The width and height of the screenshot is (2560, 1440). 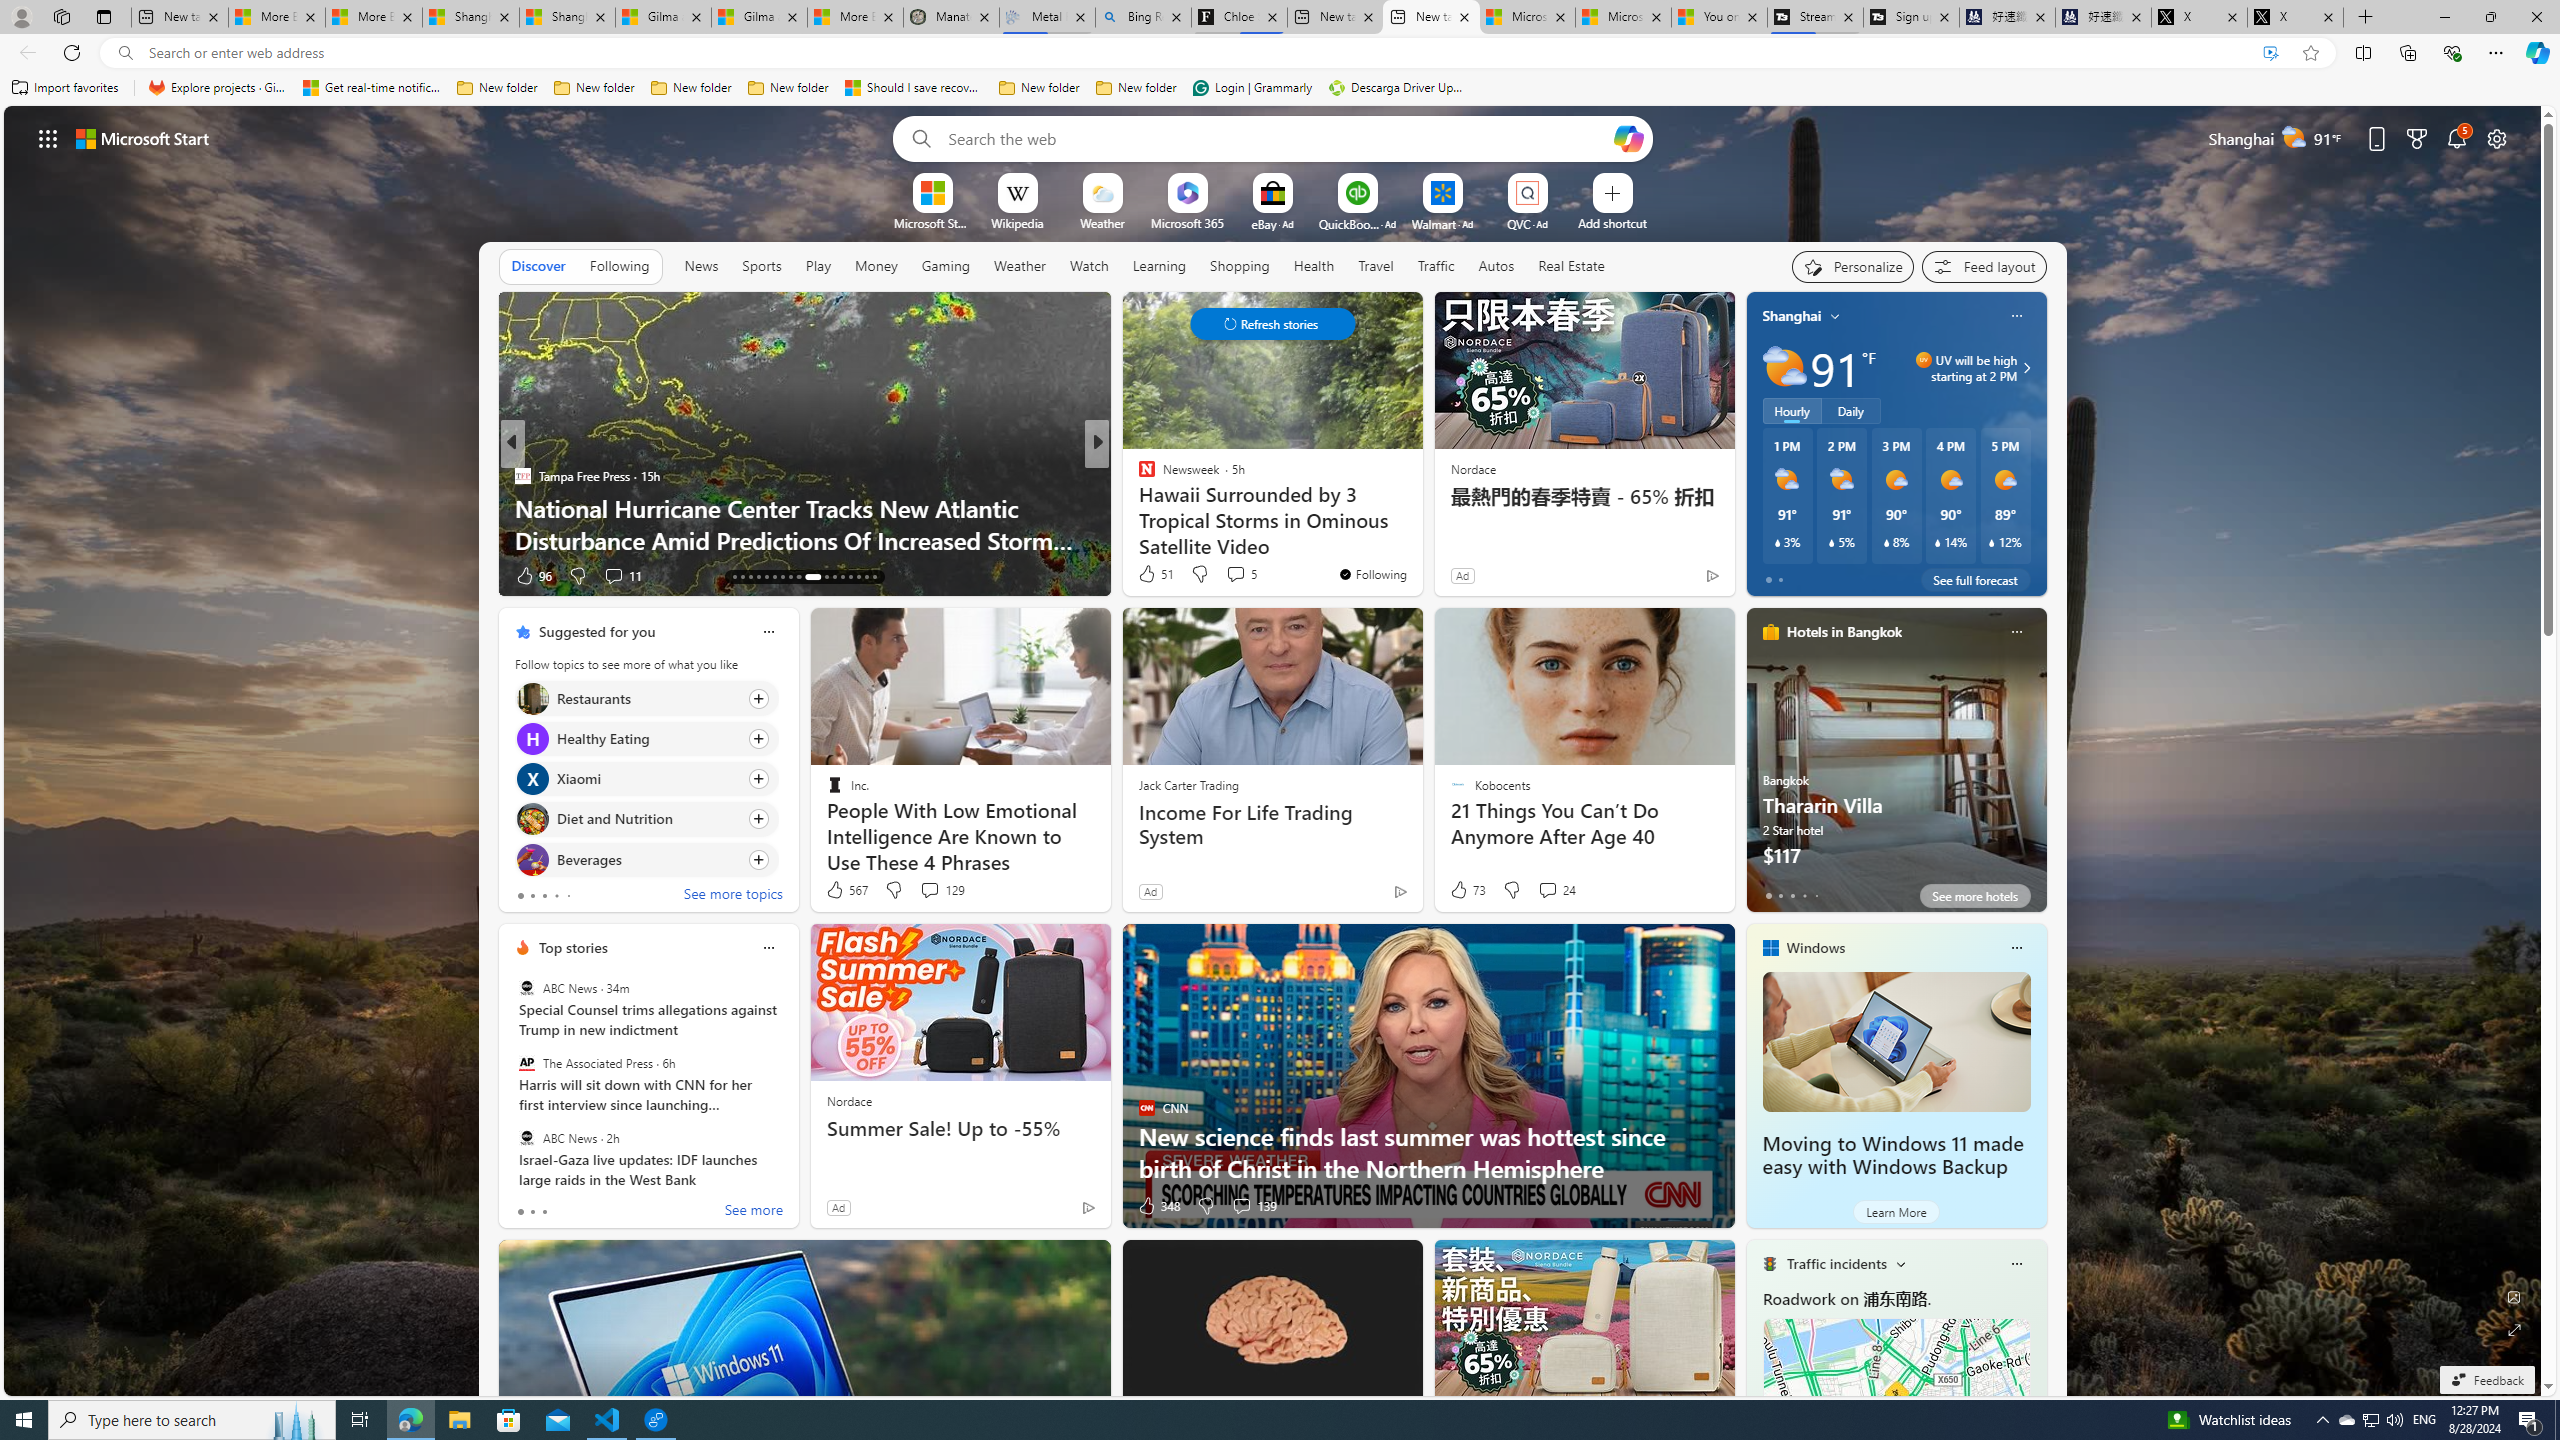 I want to click on Fox Weather, so click(x=1137, y=476).